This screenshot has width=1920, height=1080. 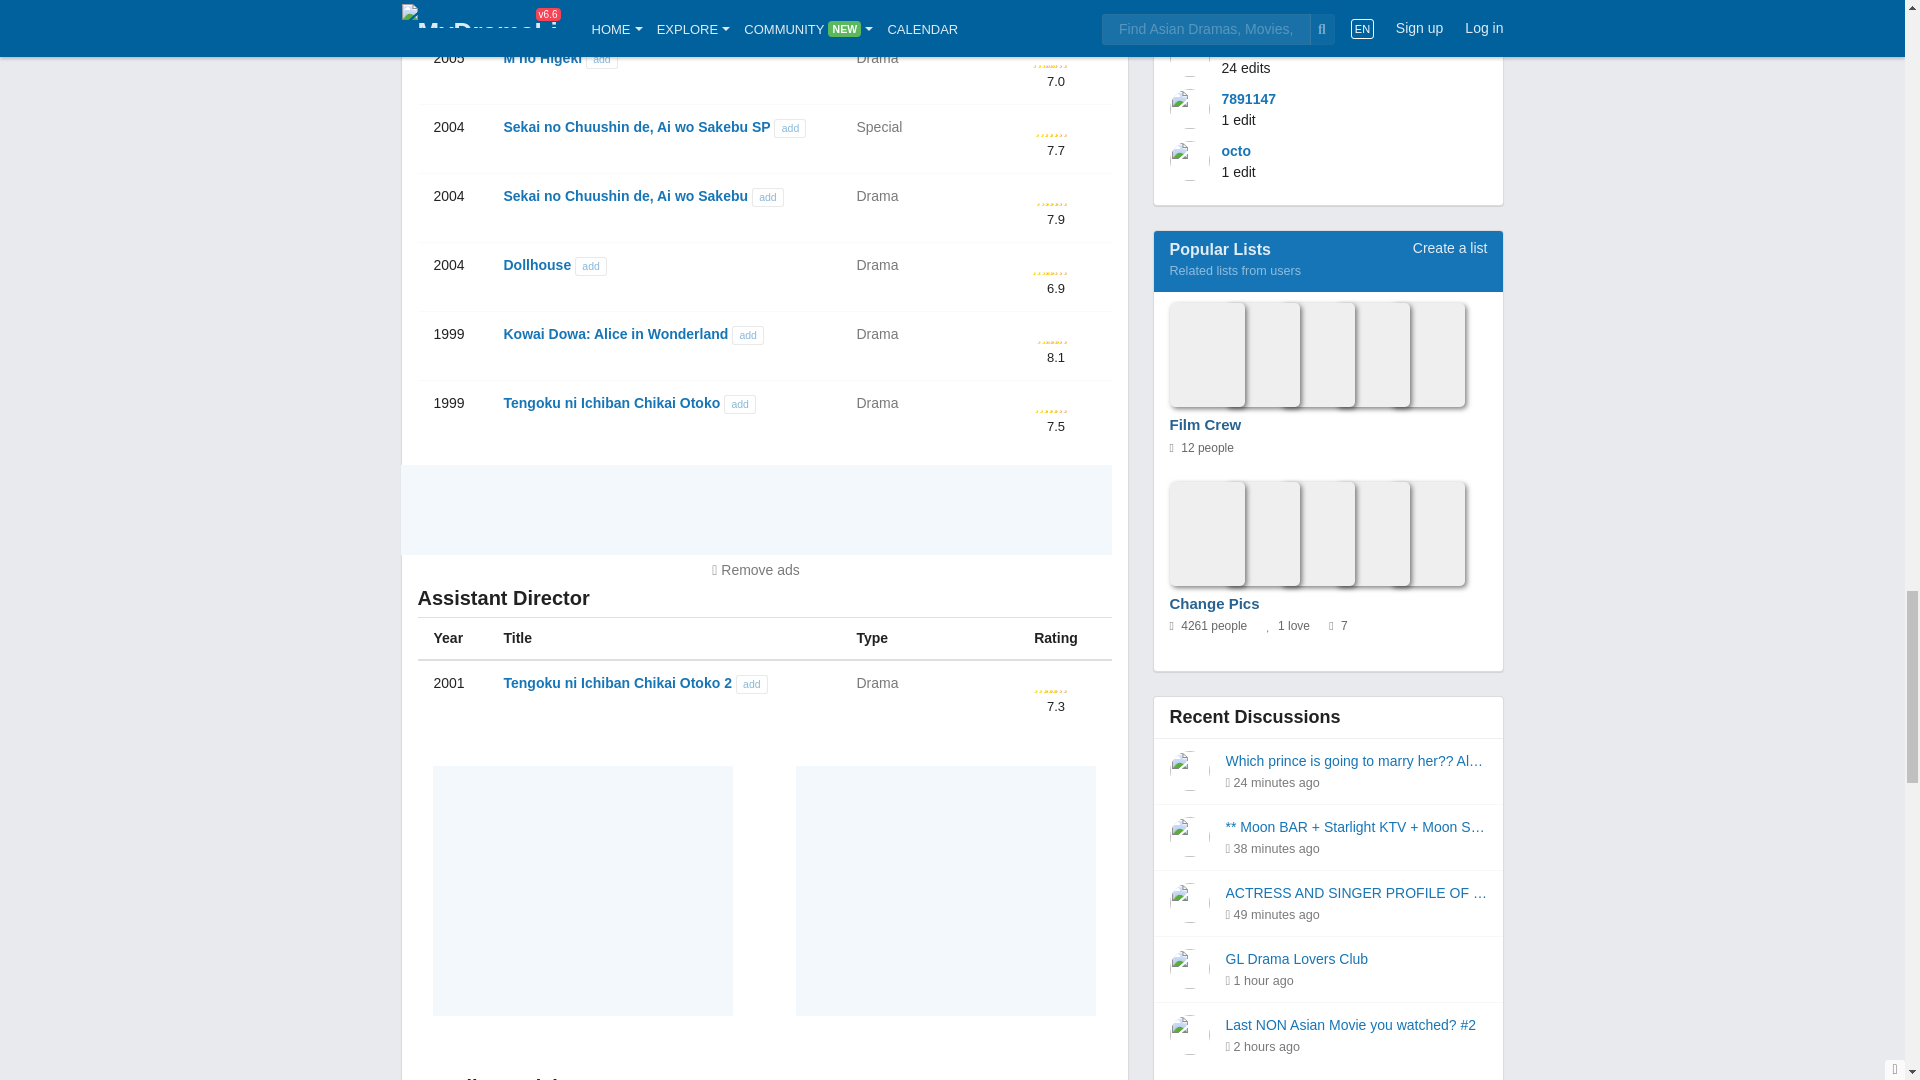 What do you see at coordinates (1307, 356) in the screenshot?
I see `Film Crew` at bounding box center [1307, 356].